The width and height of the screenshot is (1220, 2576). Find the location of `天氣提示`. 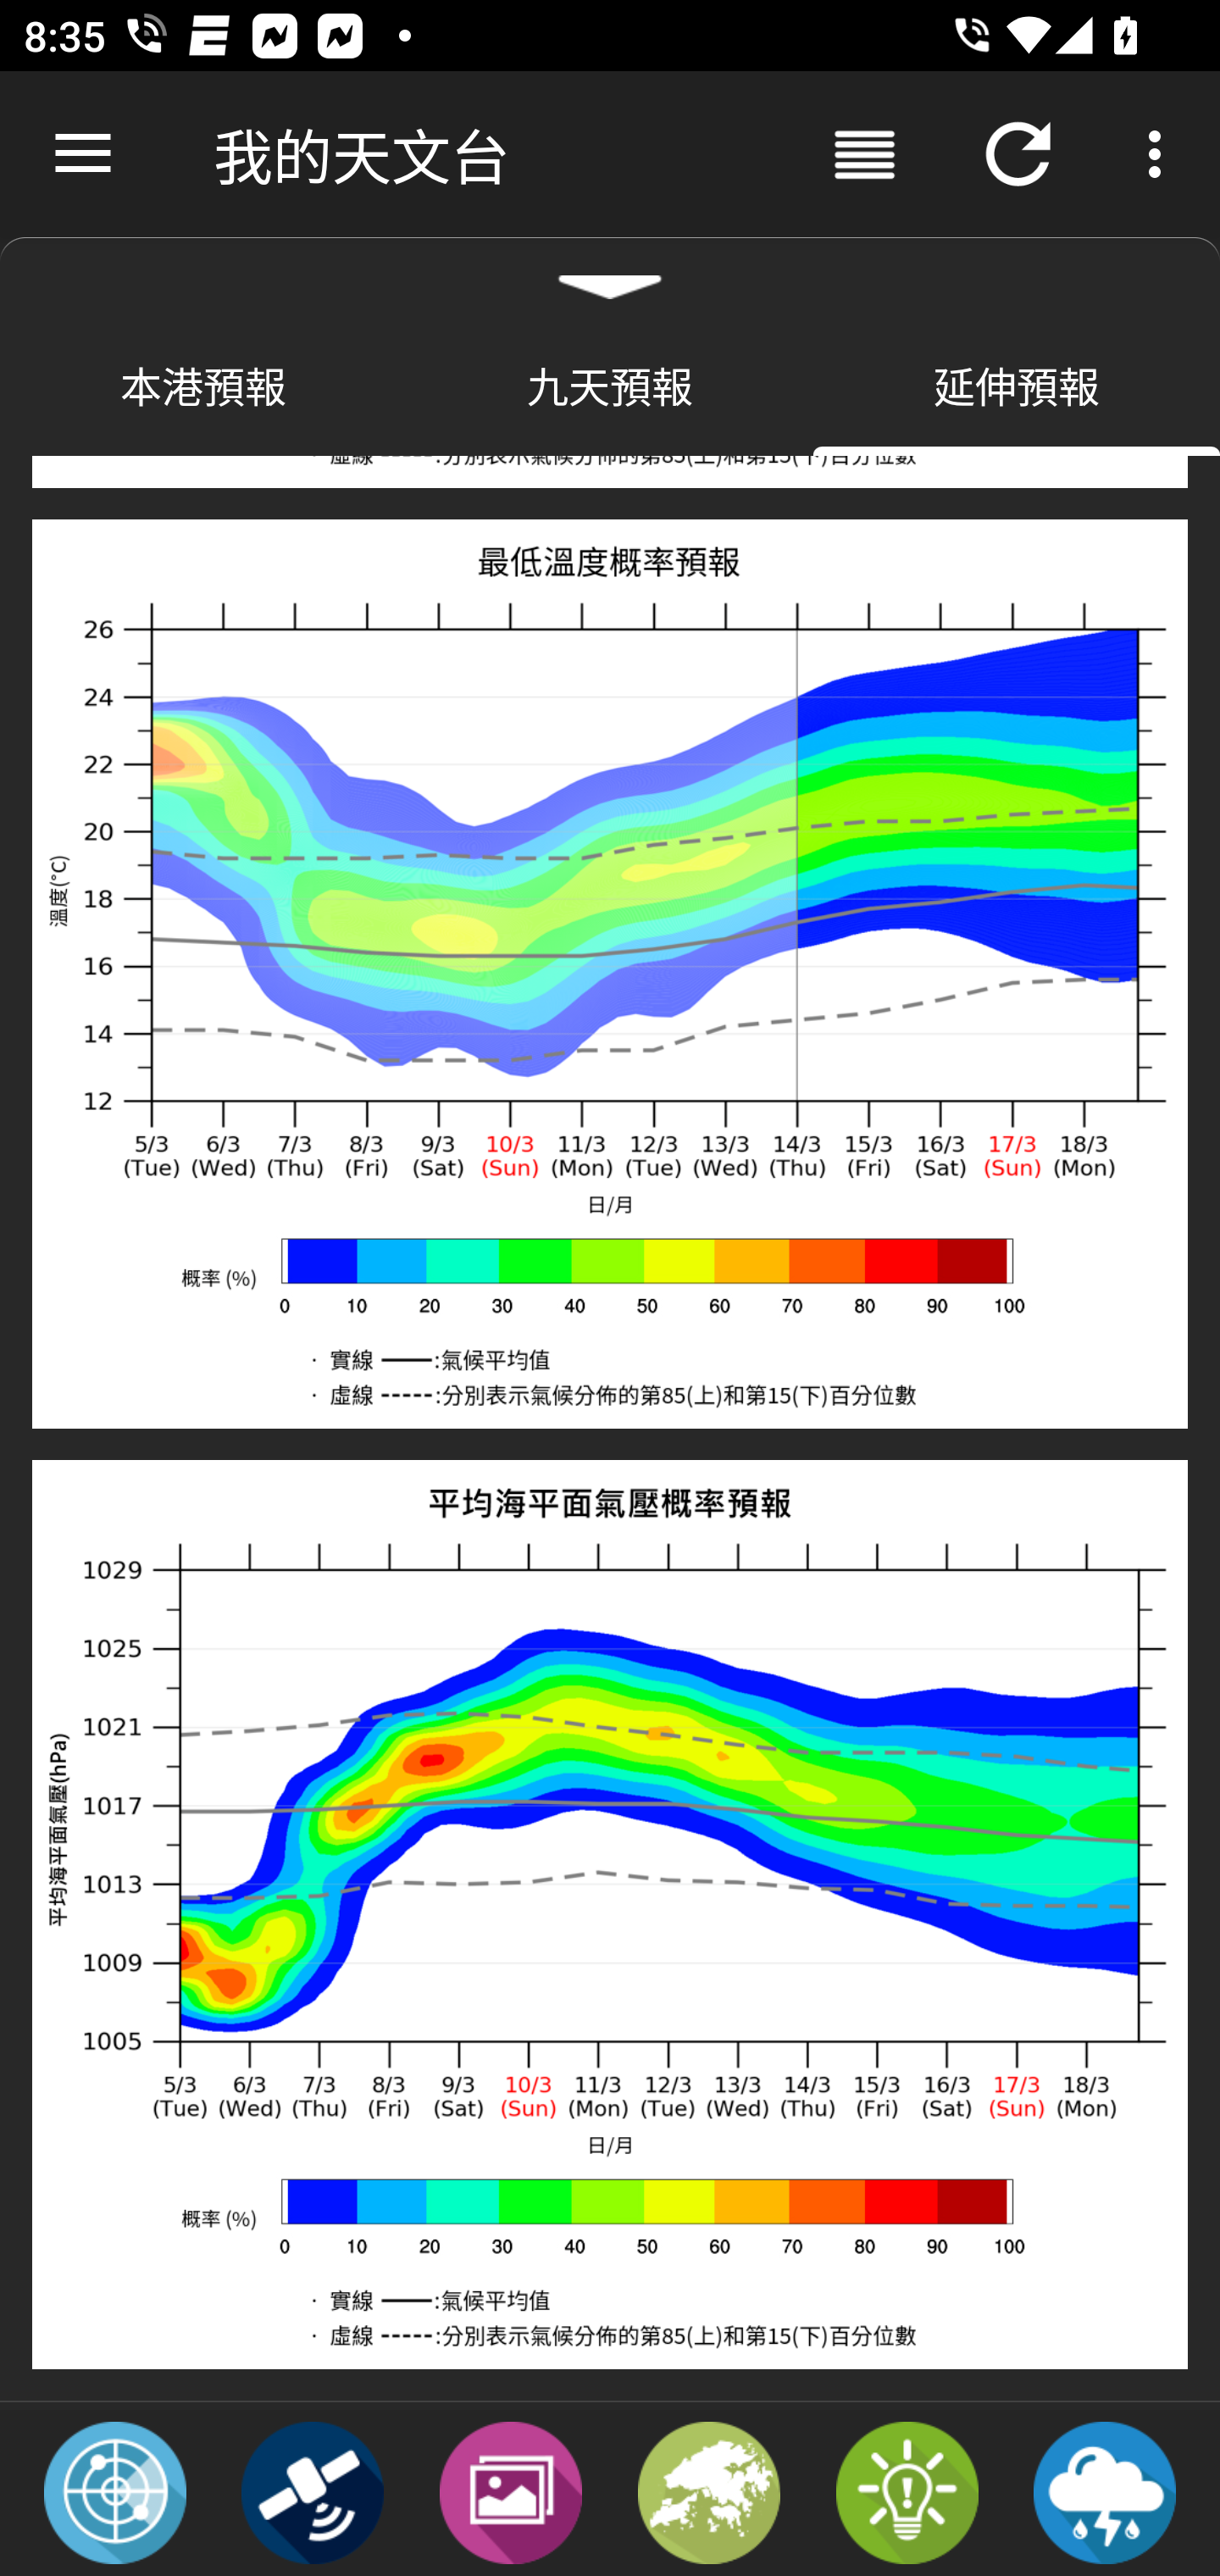

天氣提示 is located at coordinates (907, 2491).